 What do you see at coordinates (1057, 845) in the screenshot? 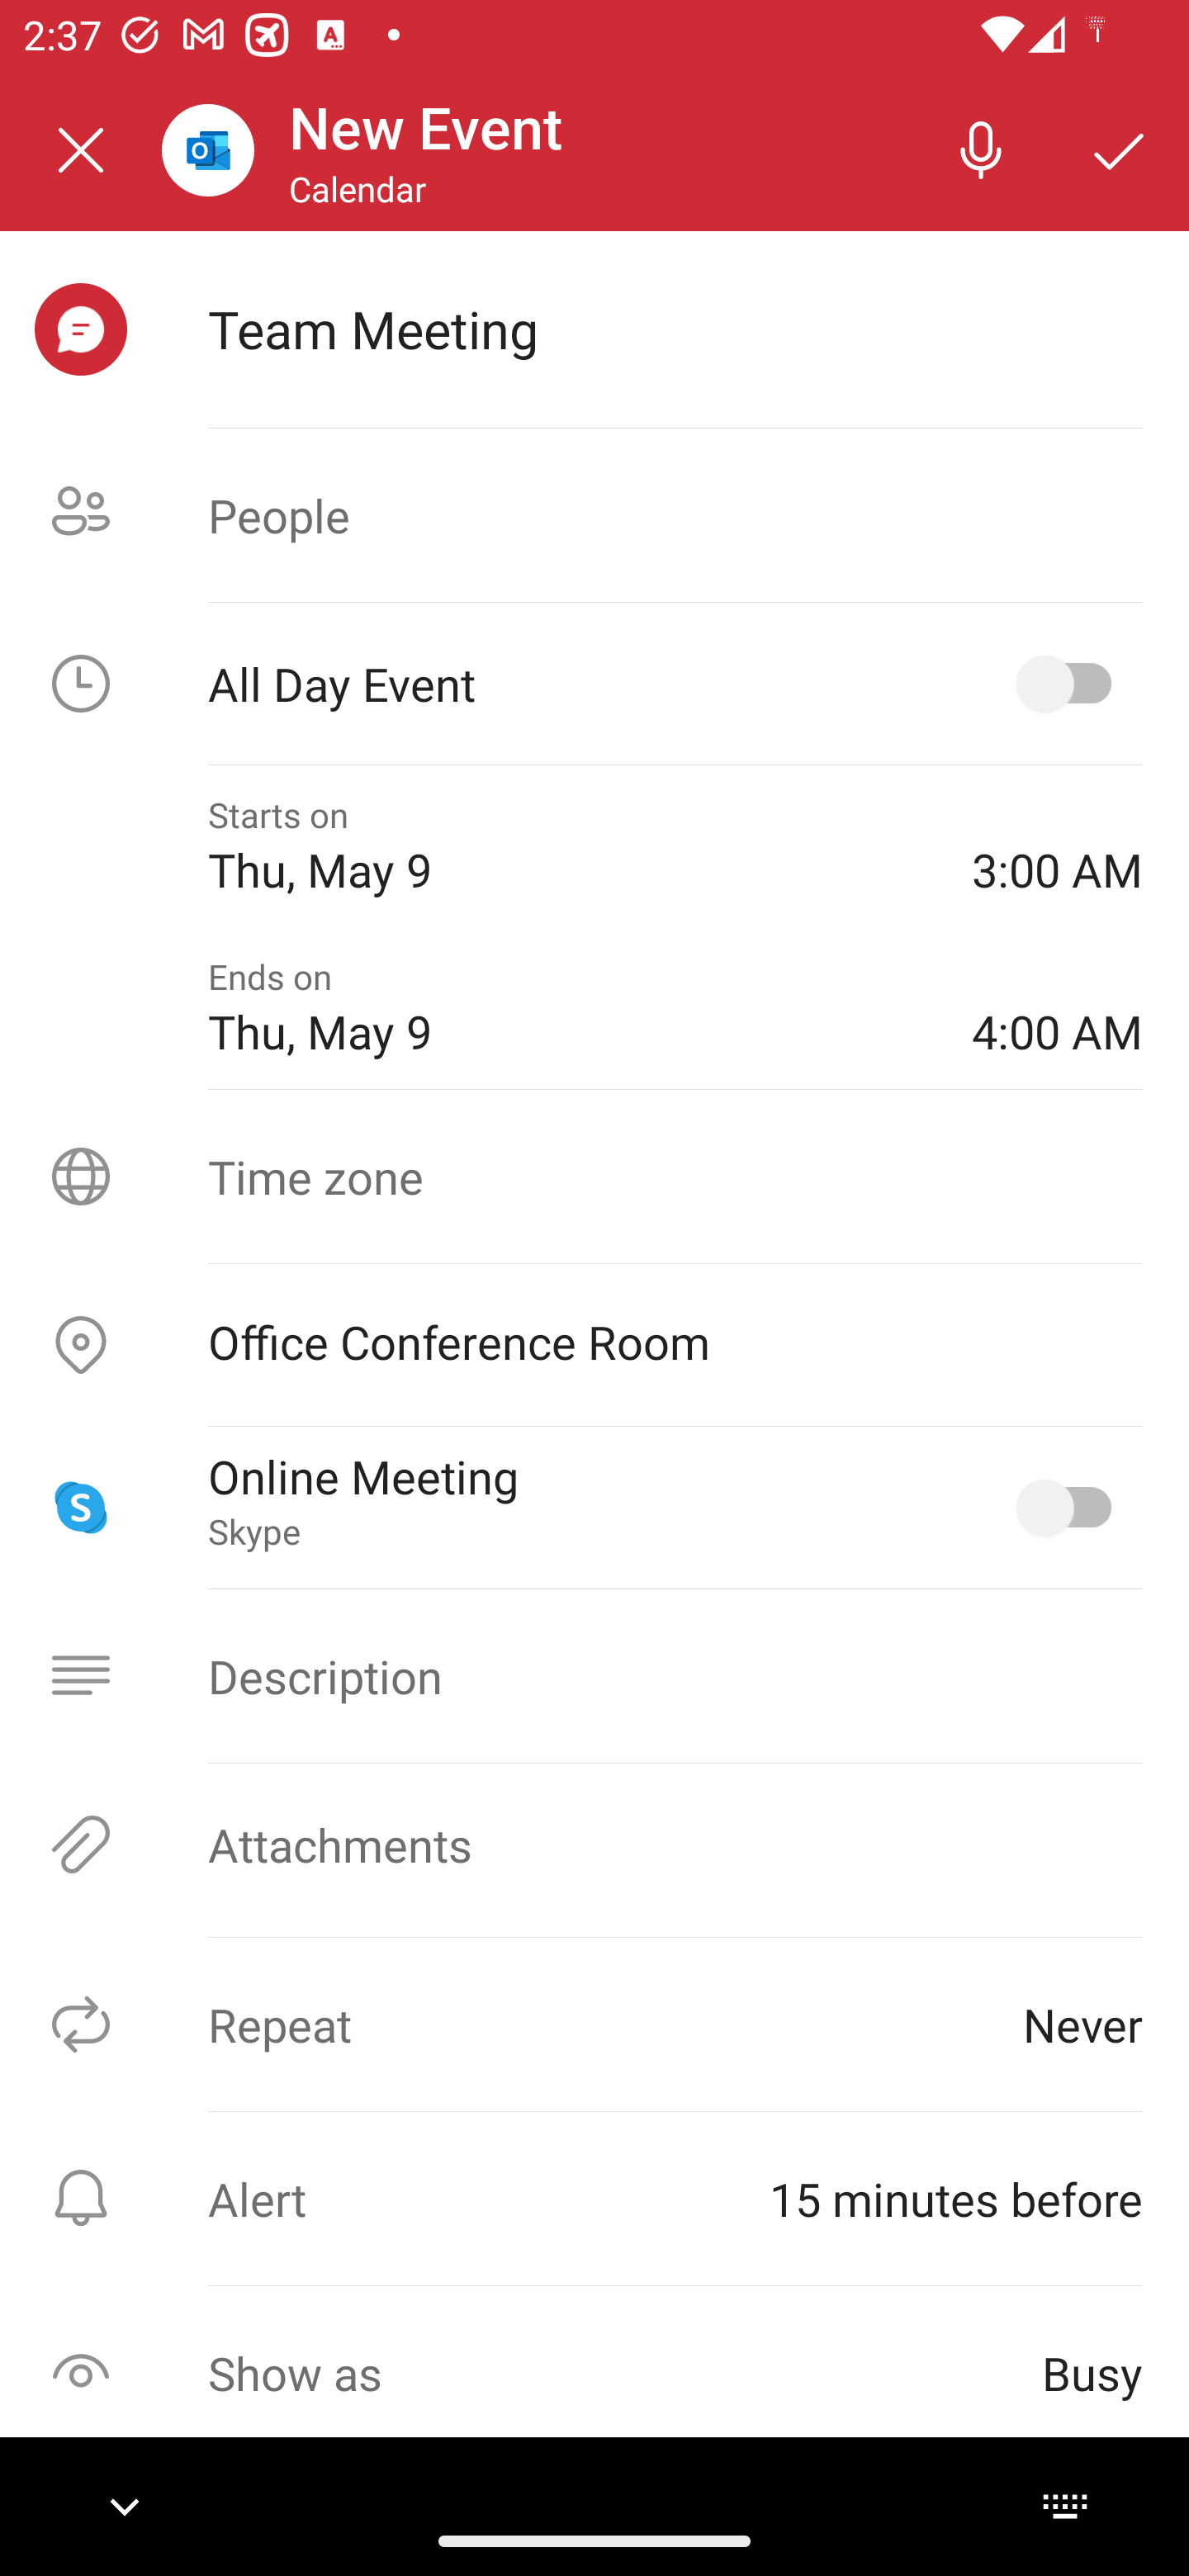
I see `3:00 AM` at bounding box center [1057, 845].